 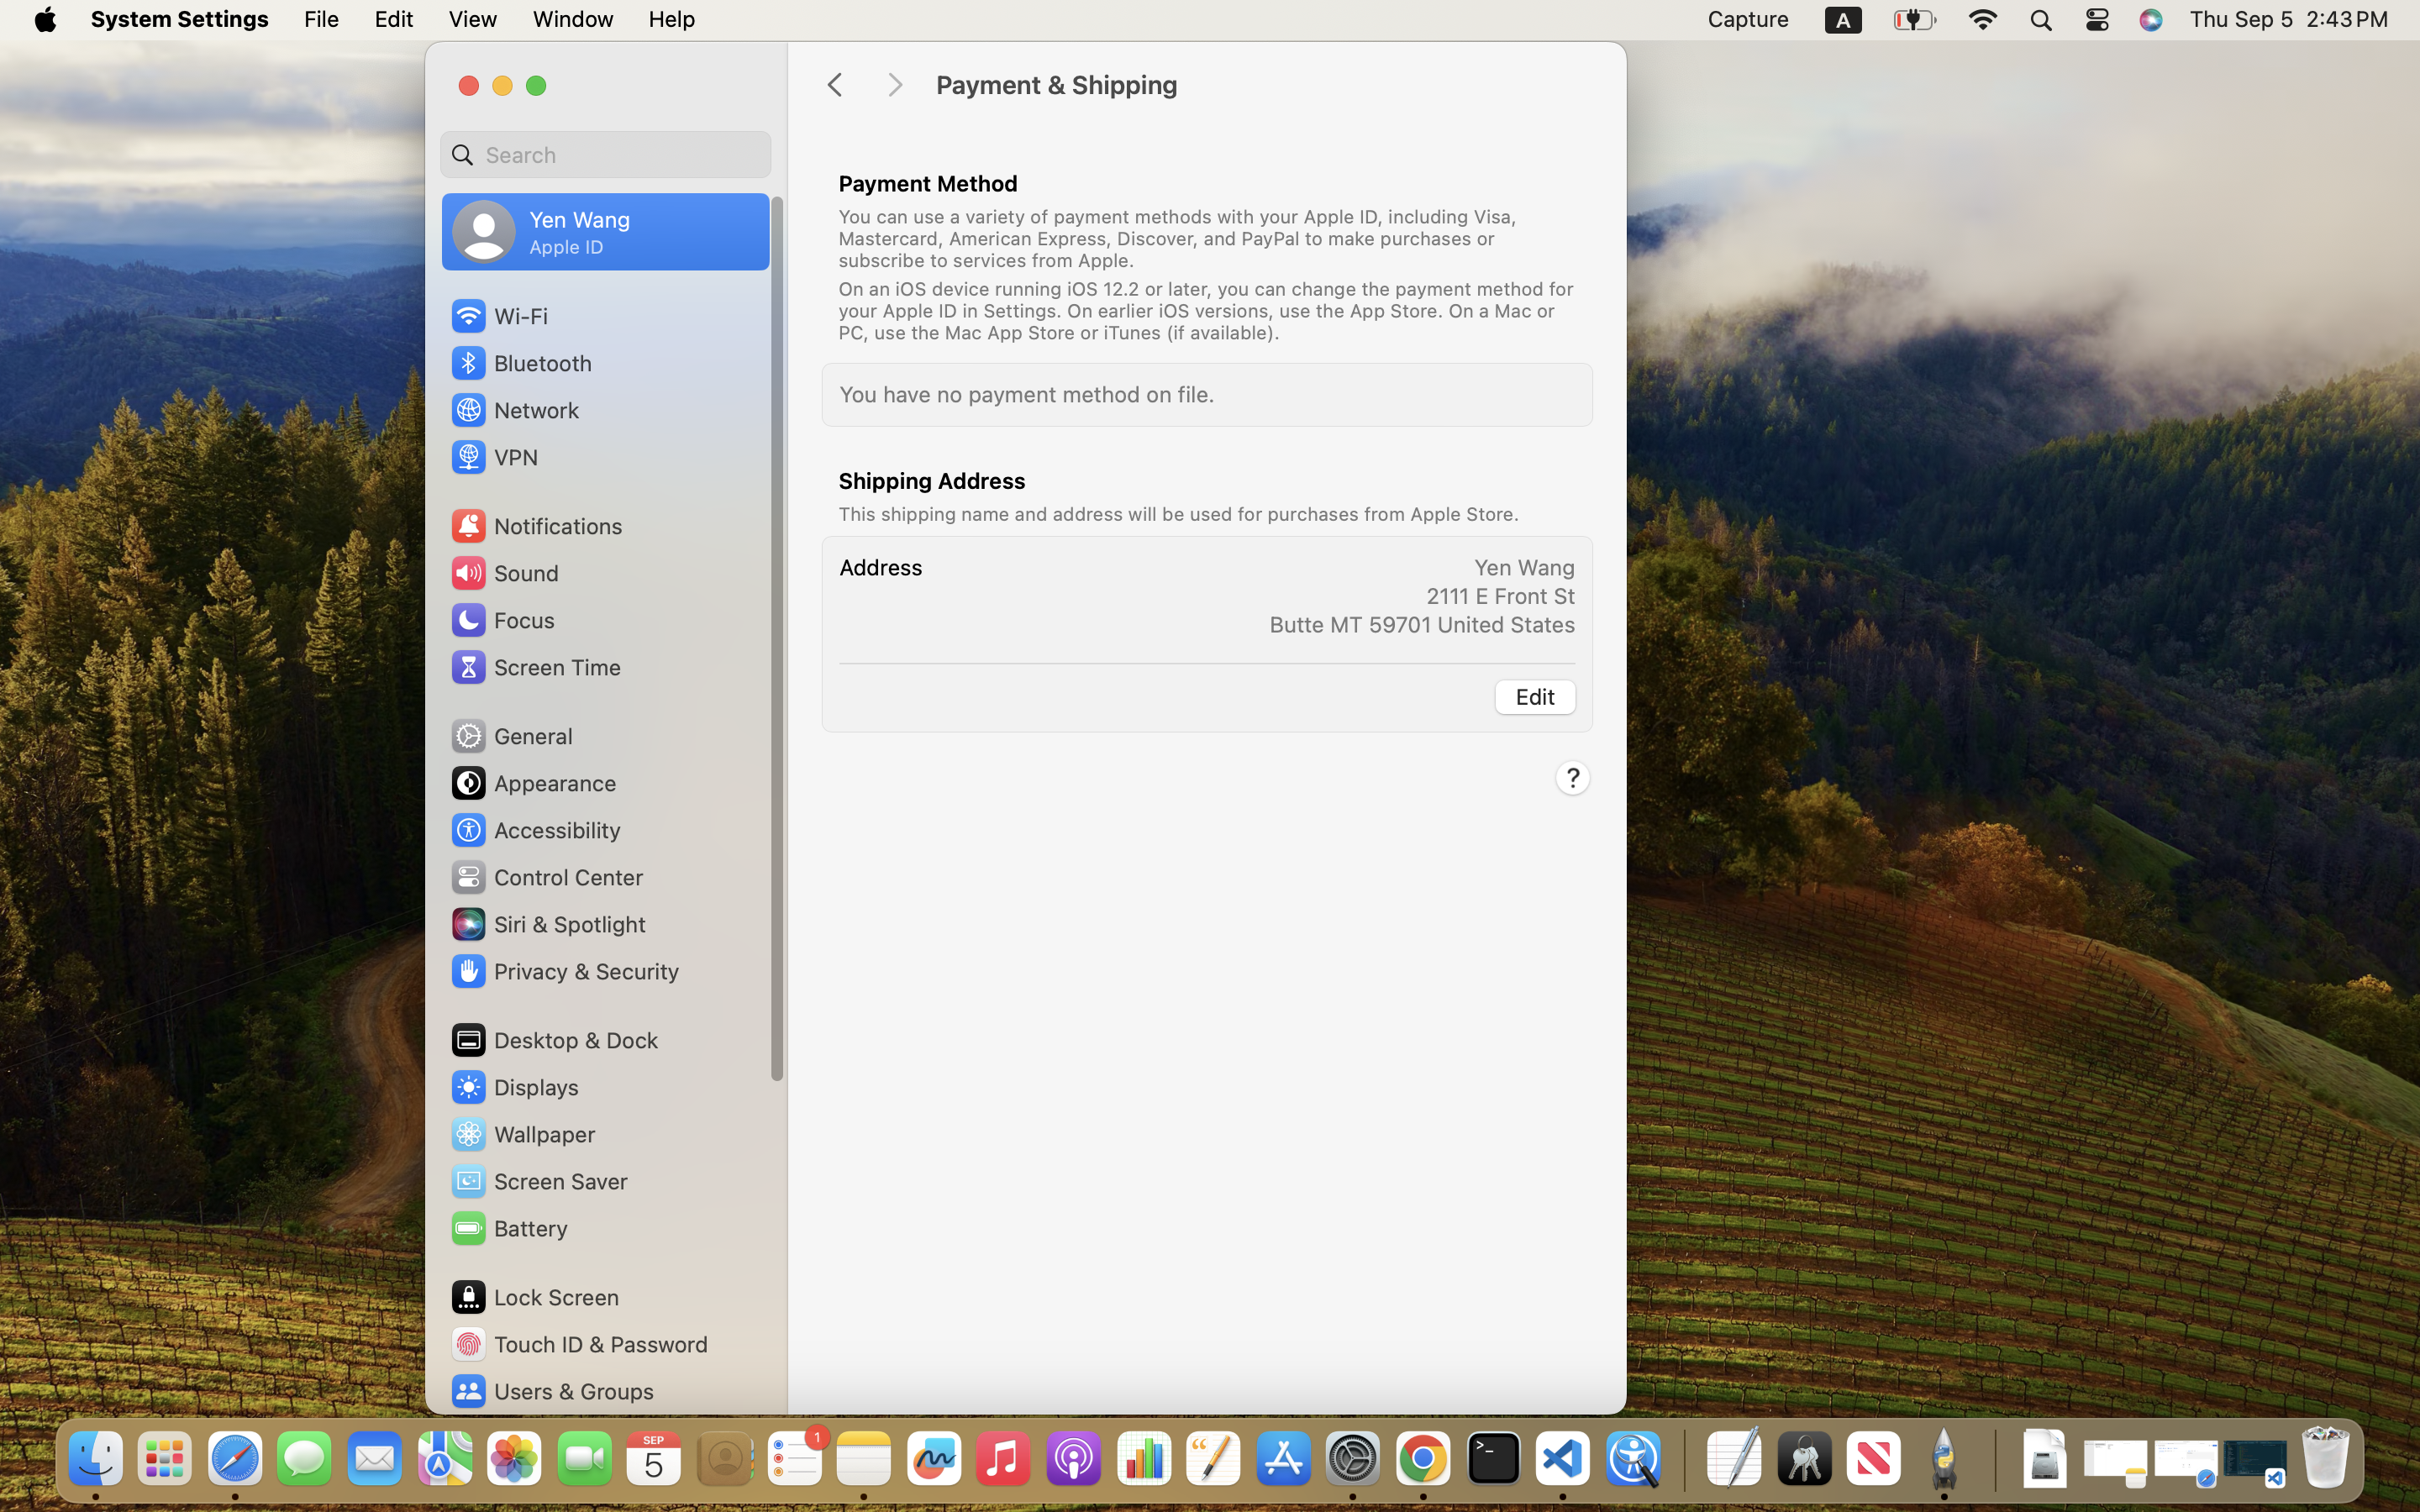 I want to click on Wallpaper, so click(x=522, y=1134).